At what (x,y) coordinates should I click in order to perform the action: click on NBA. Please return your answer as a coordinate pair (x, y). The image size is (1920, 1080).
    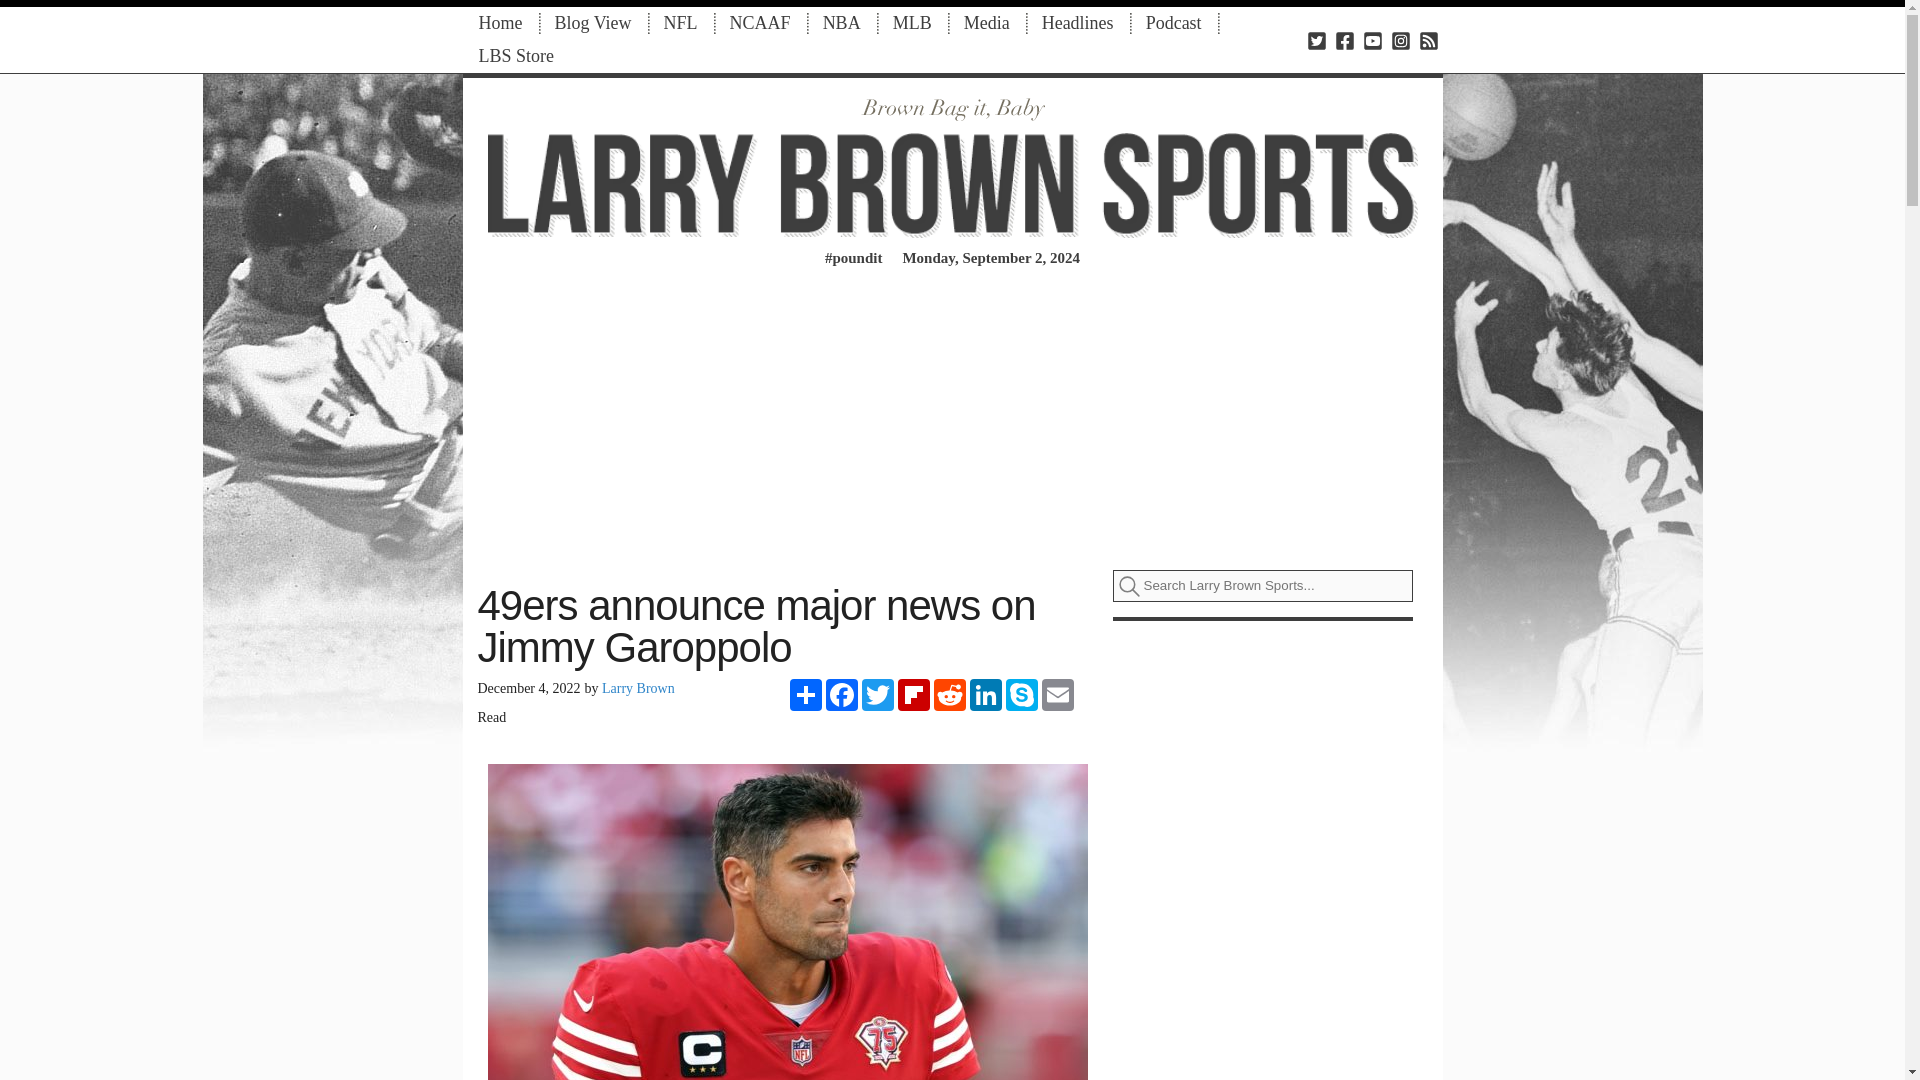
    Looking at the image, I should click on (842, 22).